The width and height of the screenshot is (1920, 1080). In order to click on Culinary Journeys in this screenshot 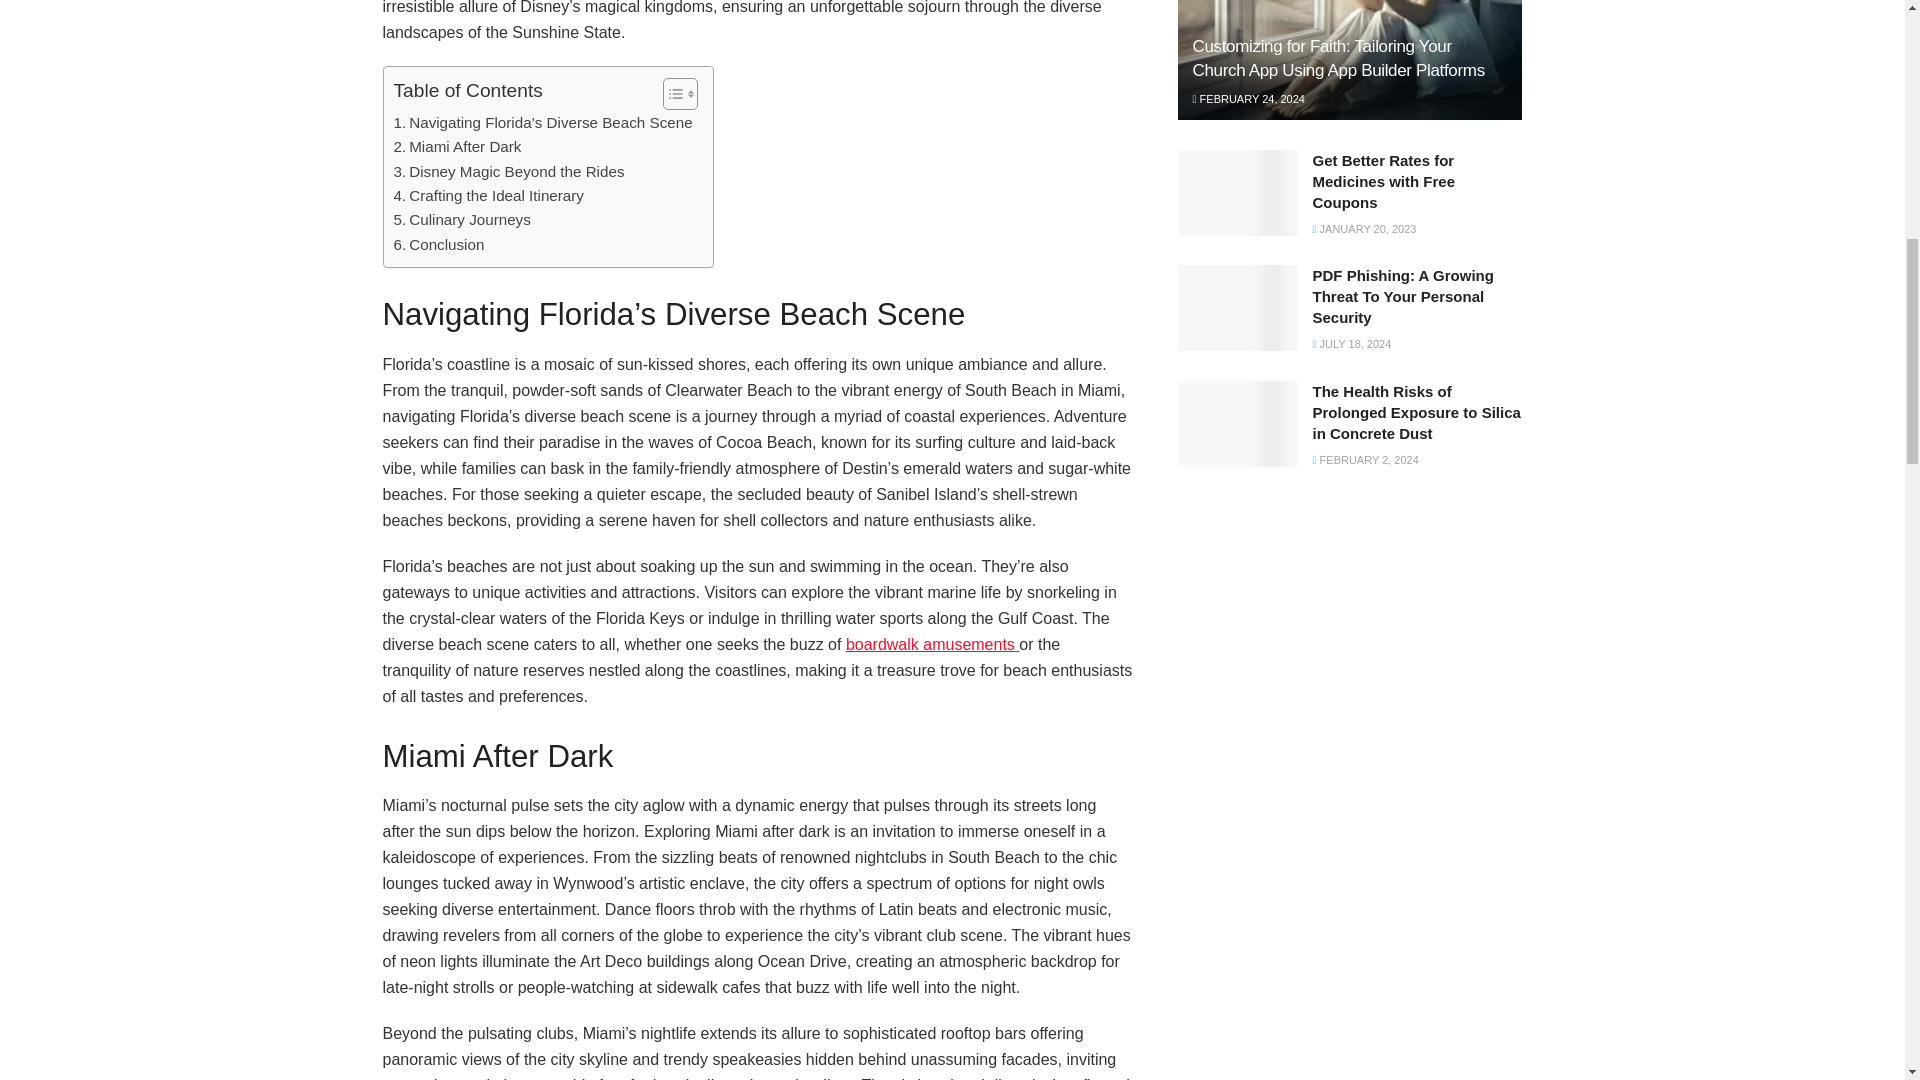, I will do `click(462, 220)`.